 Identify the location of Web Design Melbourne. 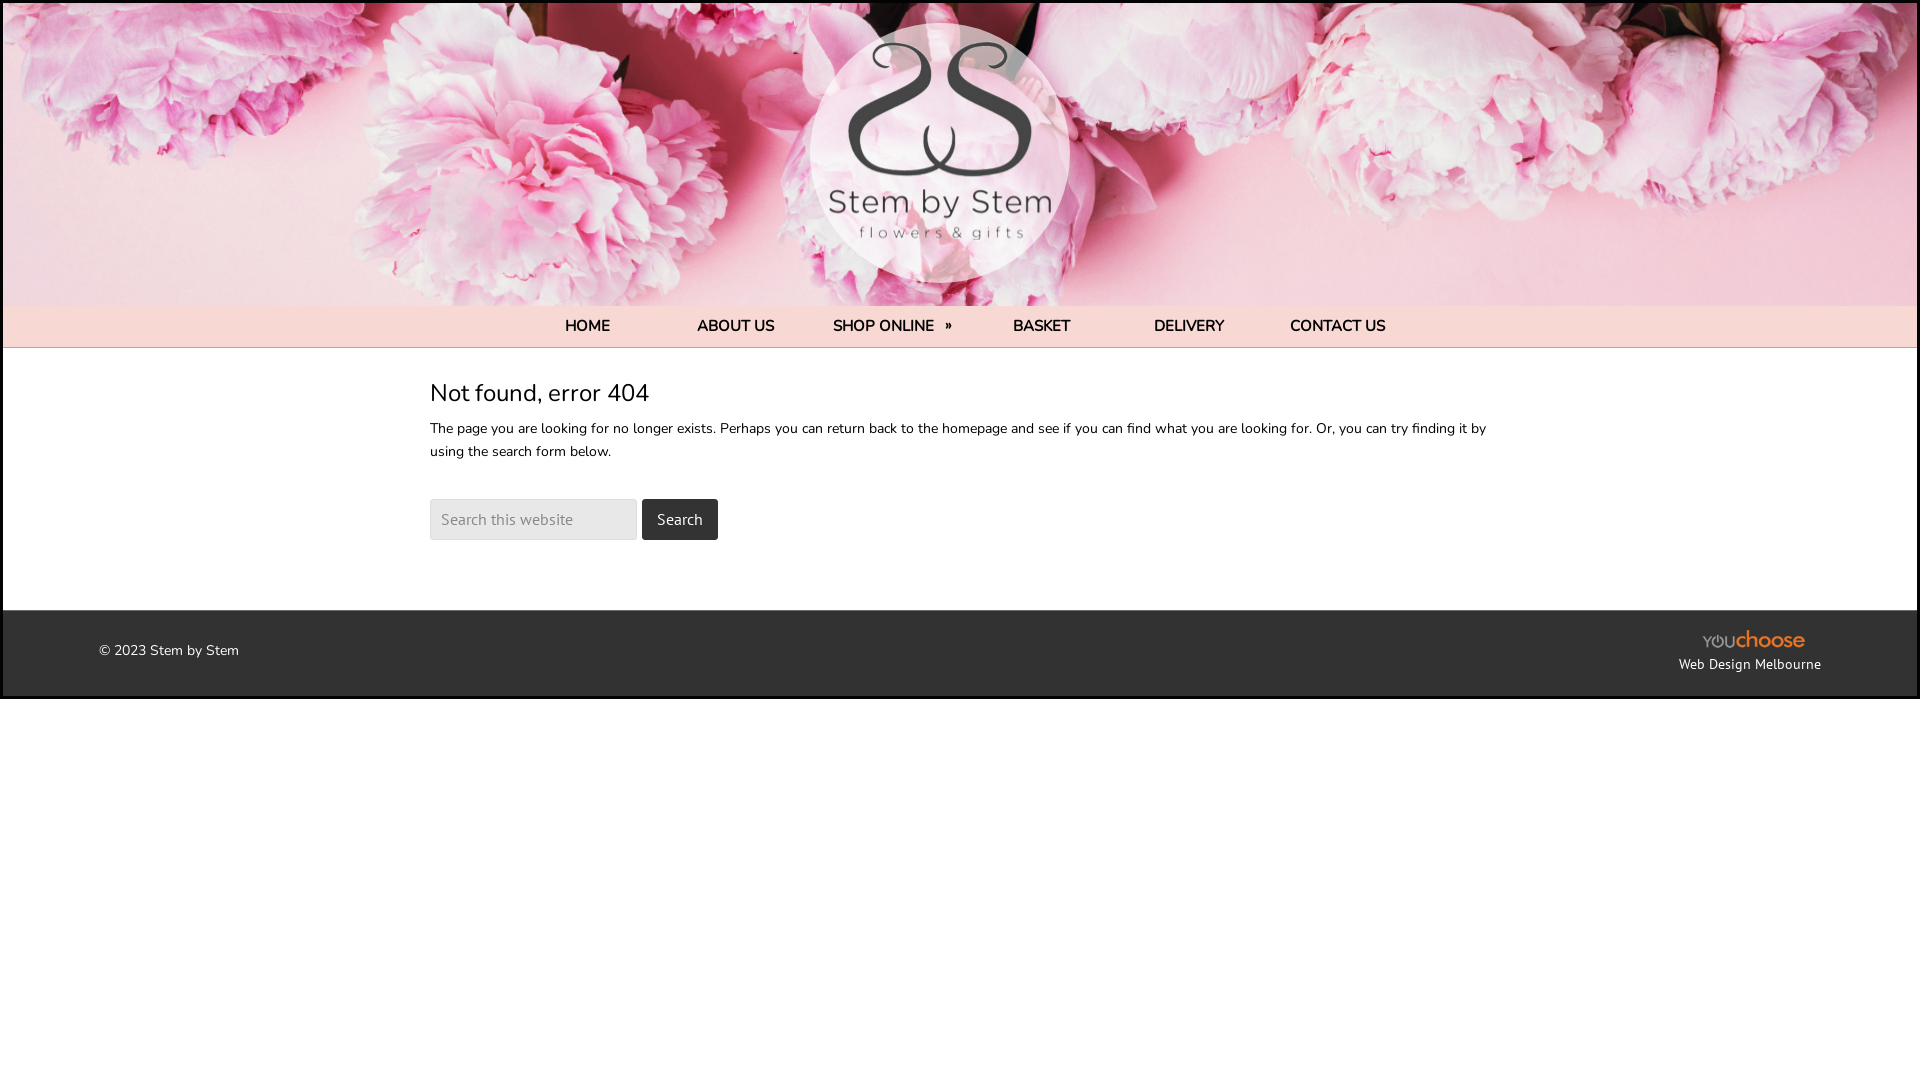
(1750, 663).